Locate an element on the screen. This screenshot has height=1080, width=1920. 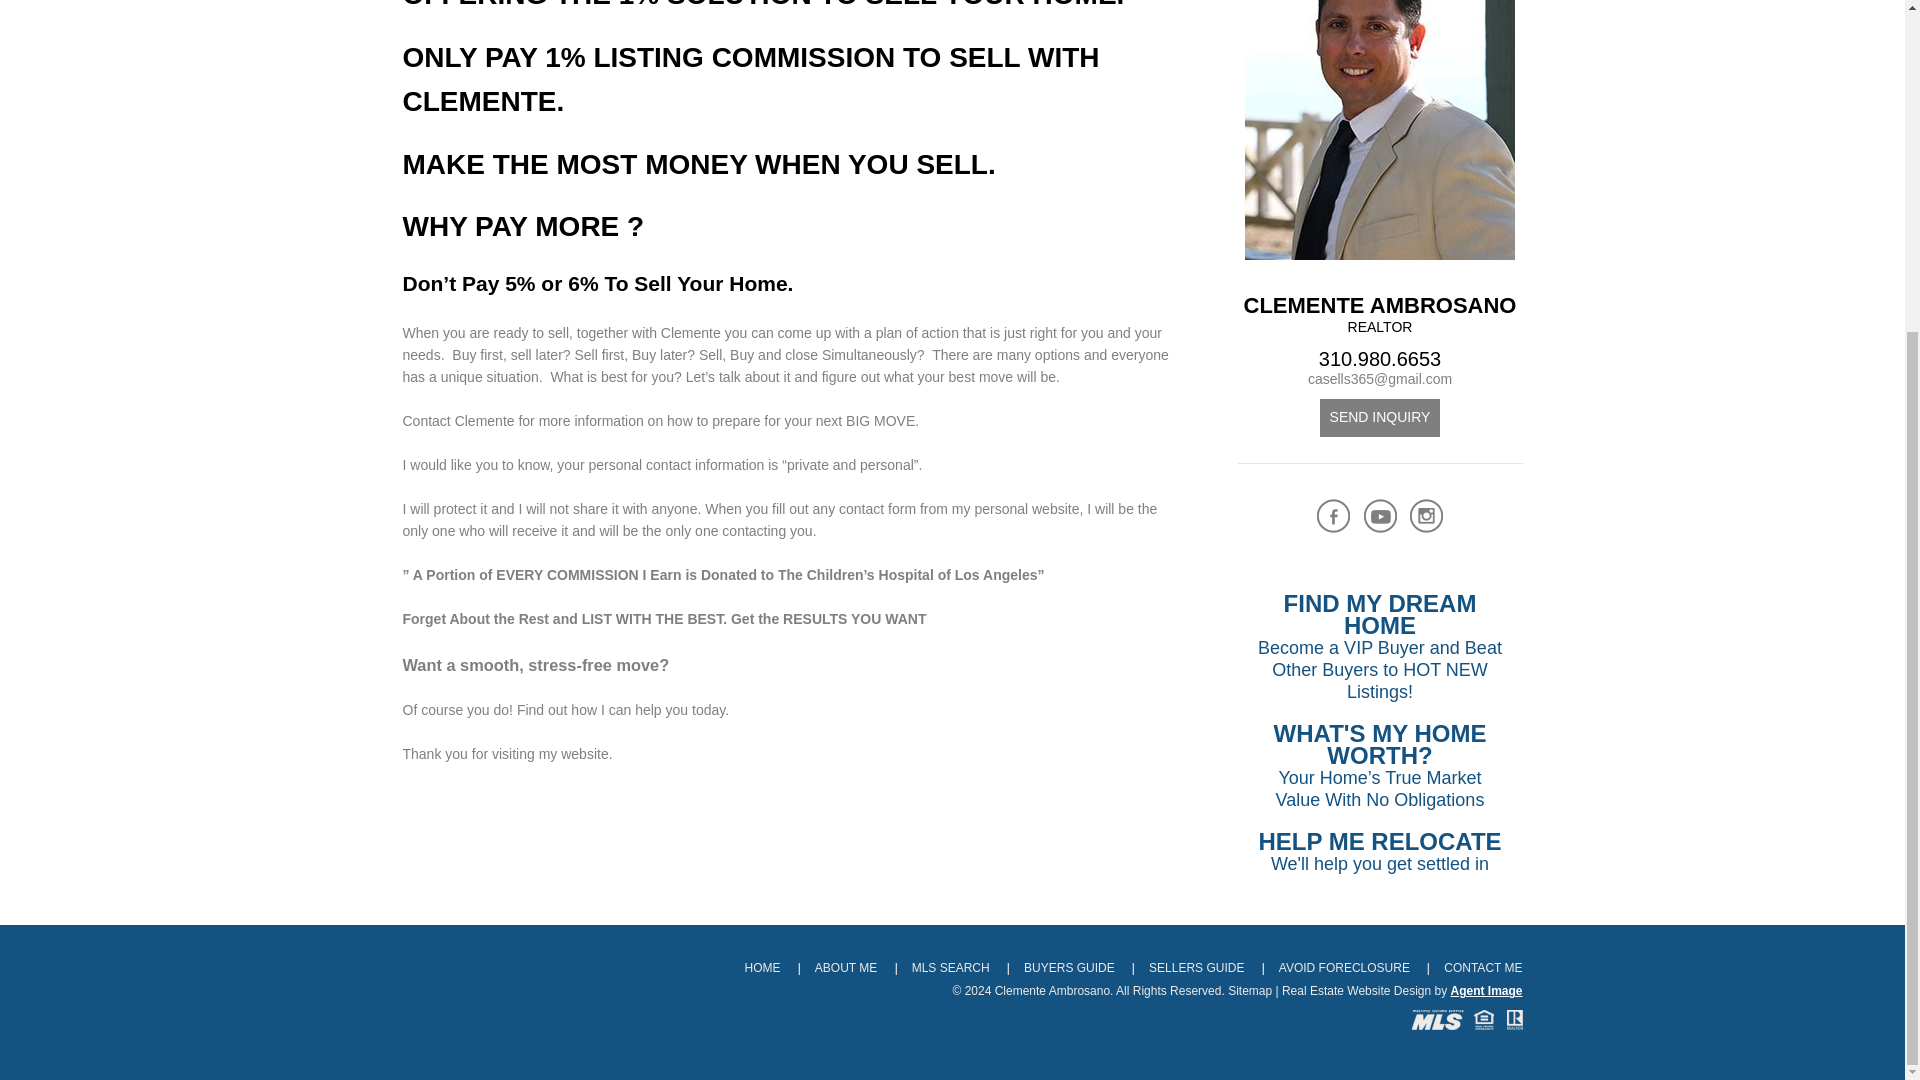
MLS SEARCH is located at coordinates (1069, 968).